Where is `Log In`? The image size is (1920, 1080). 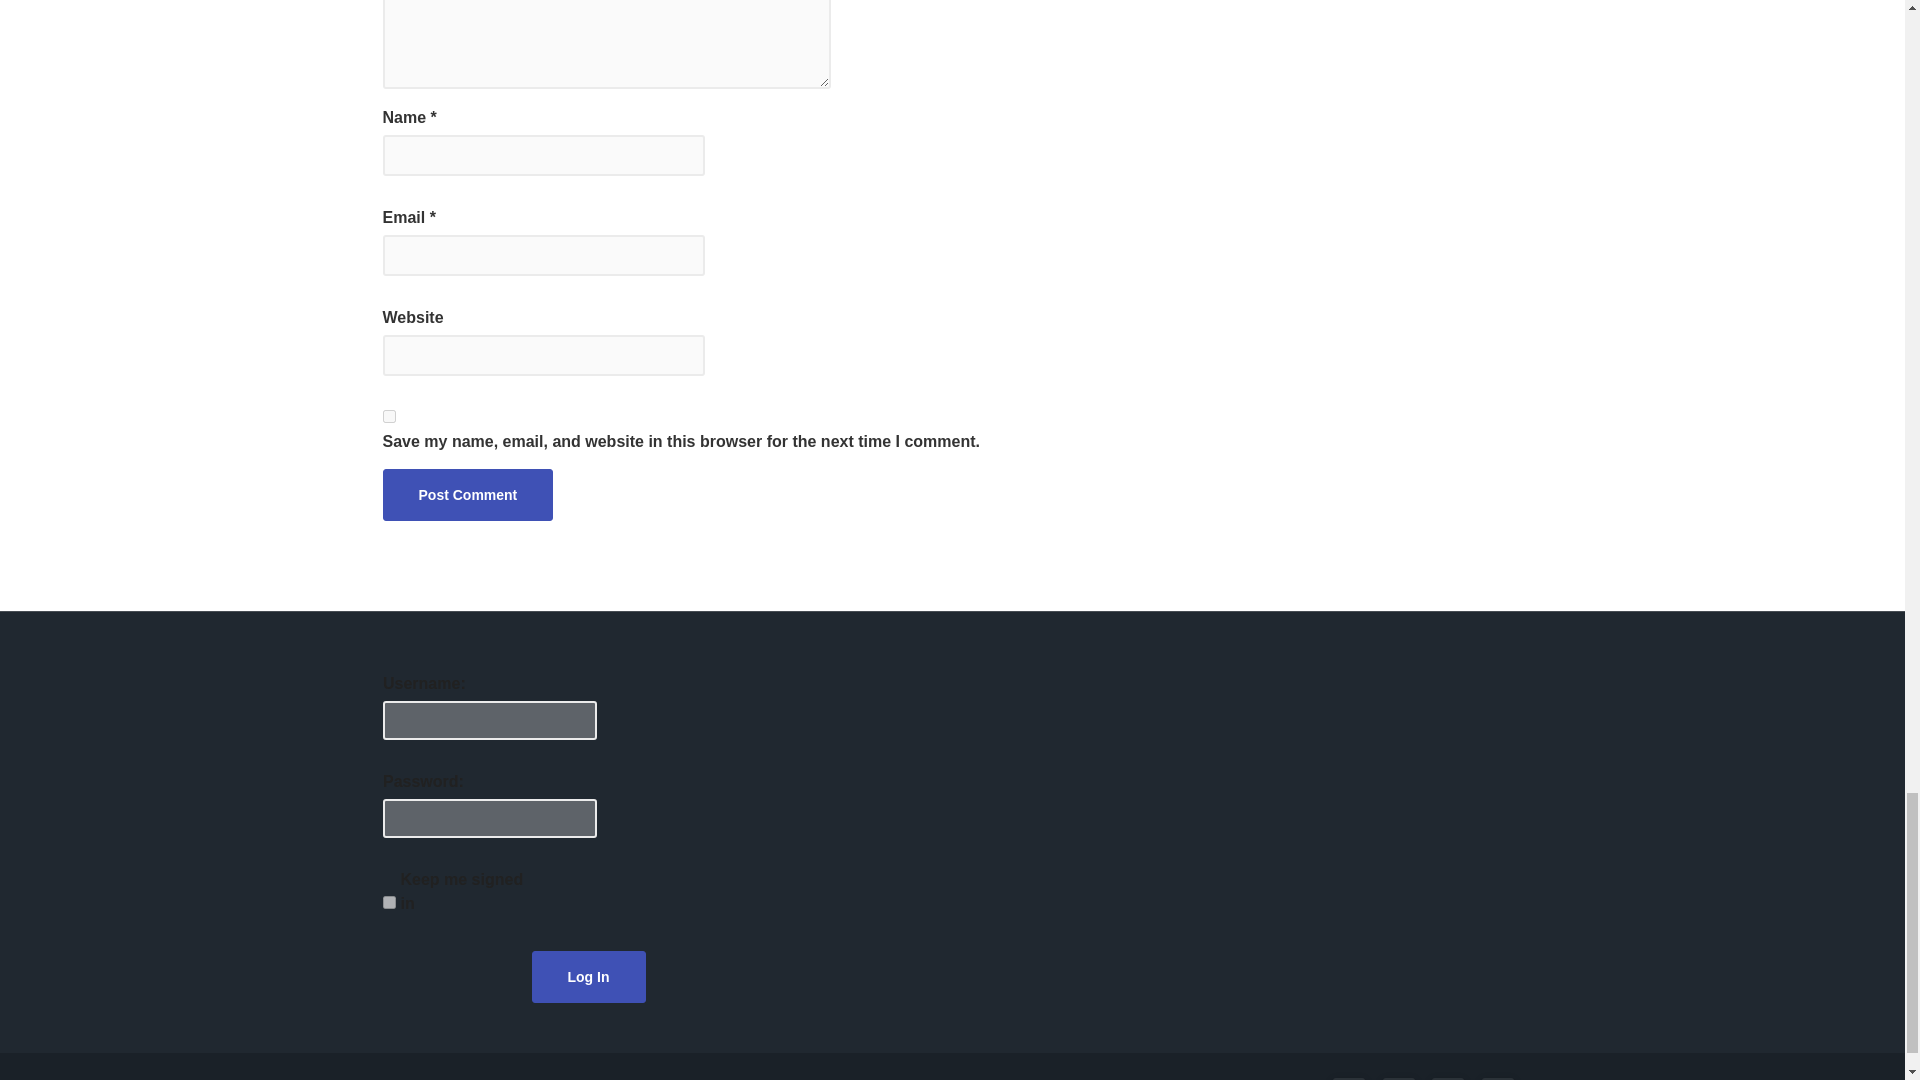 Log In is located at coordinates (588, 977).